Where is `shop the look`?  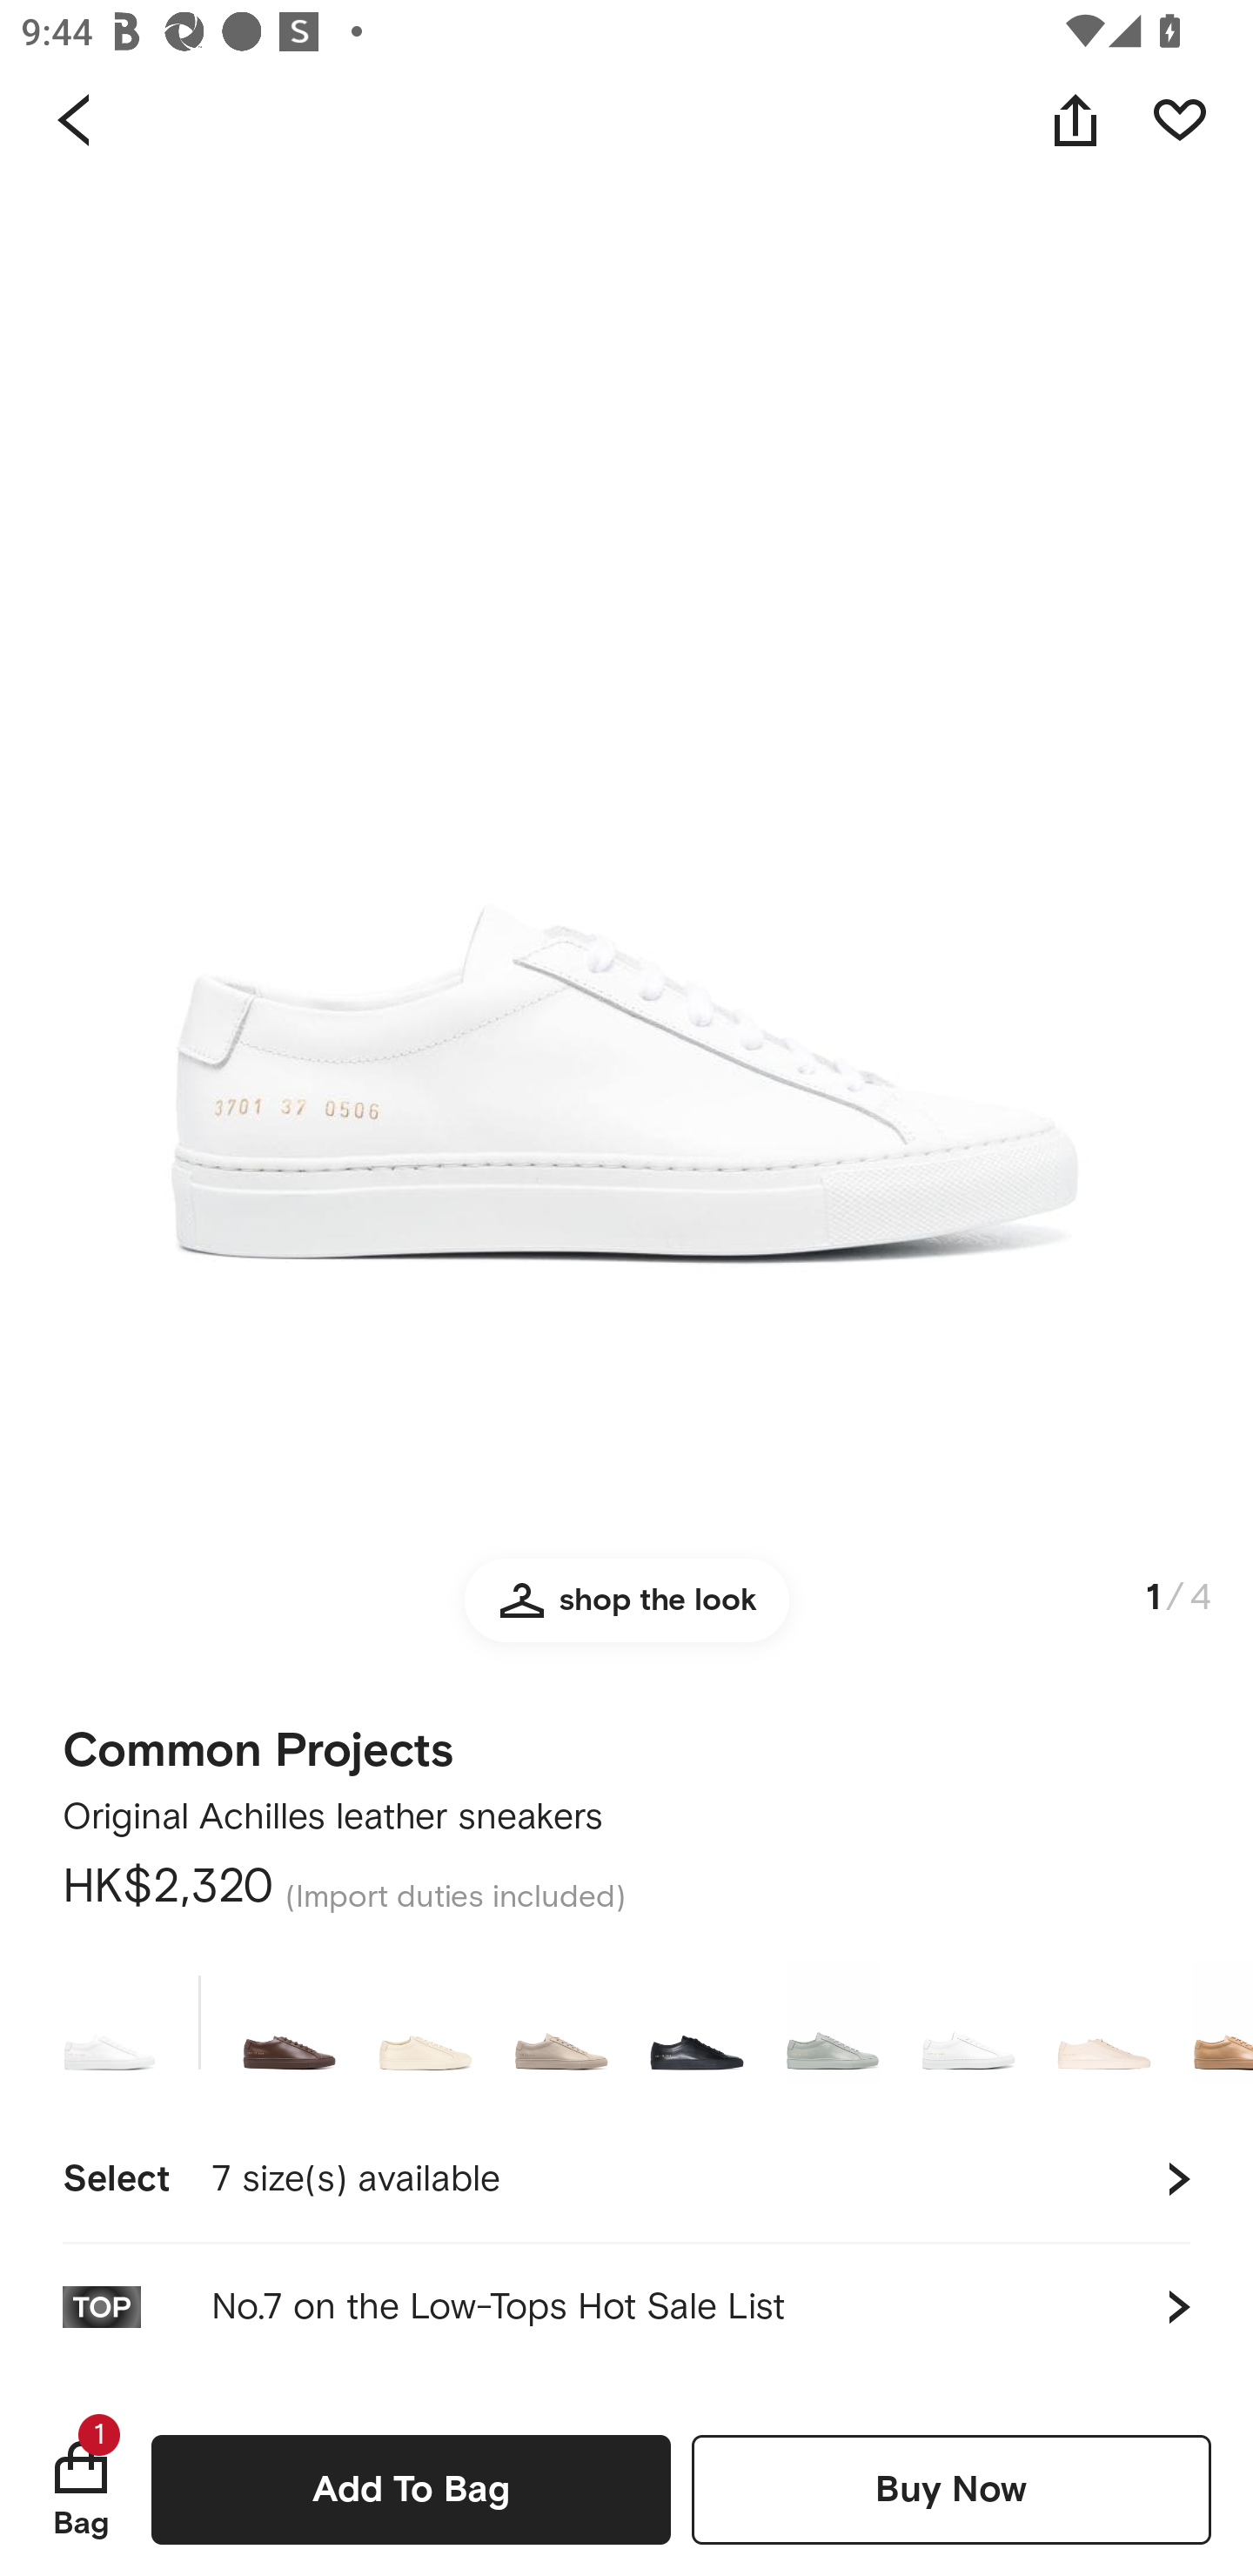
shop the look is located at coordinates (626, 1613).